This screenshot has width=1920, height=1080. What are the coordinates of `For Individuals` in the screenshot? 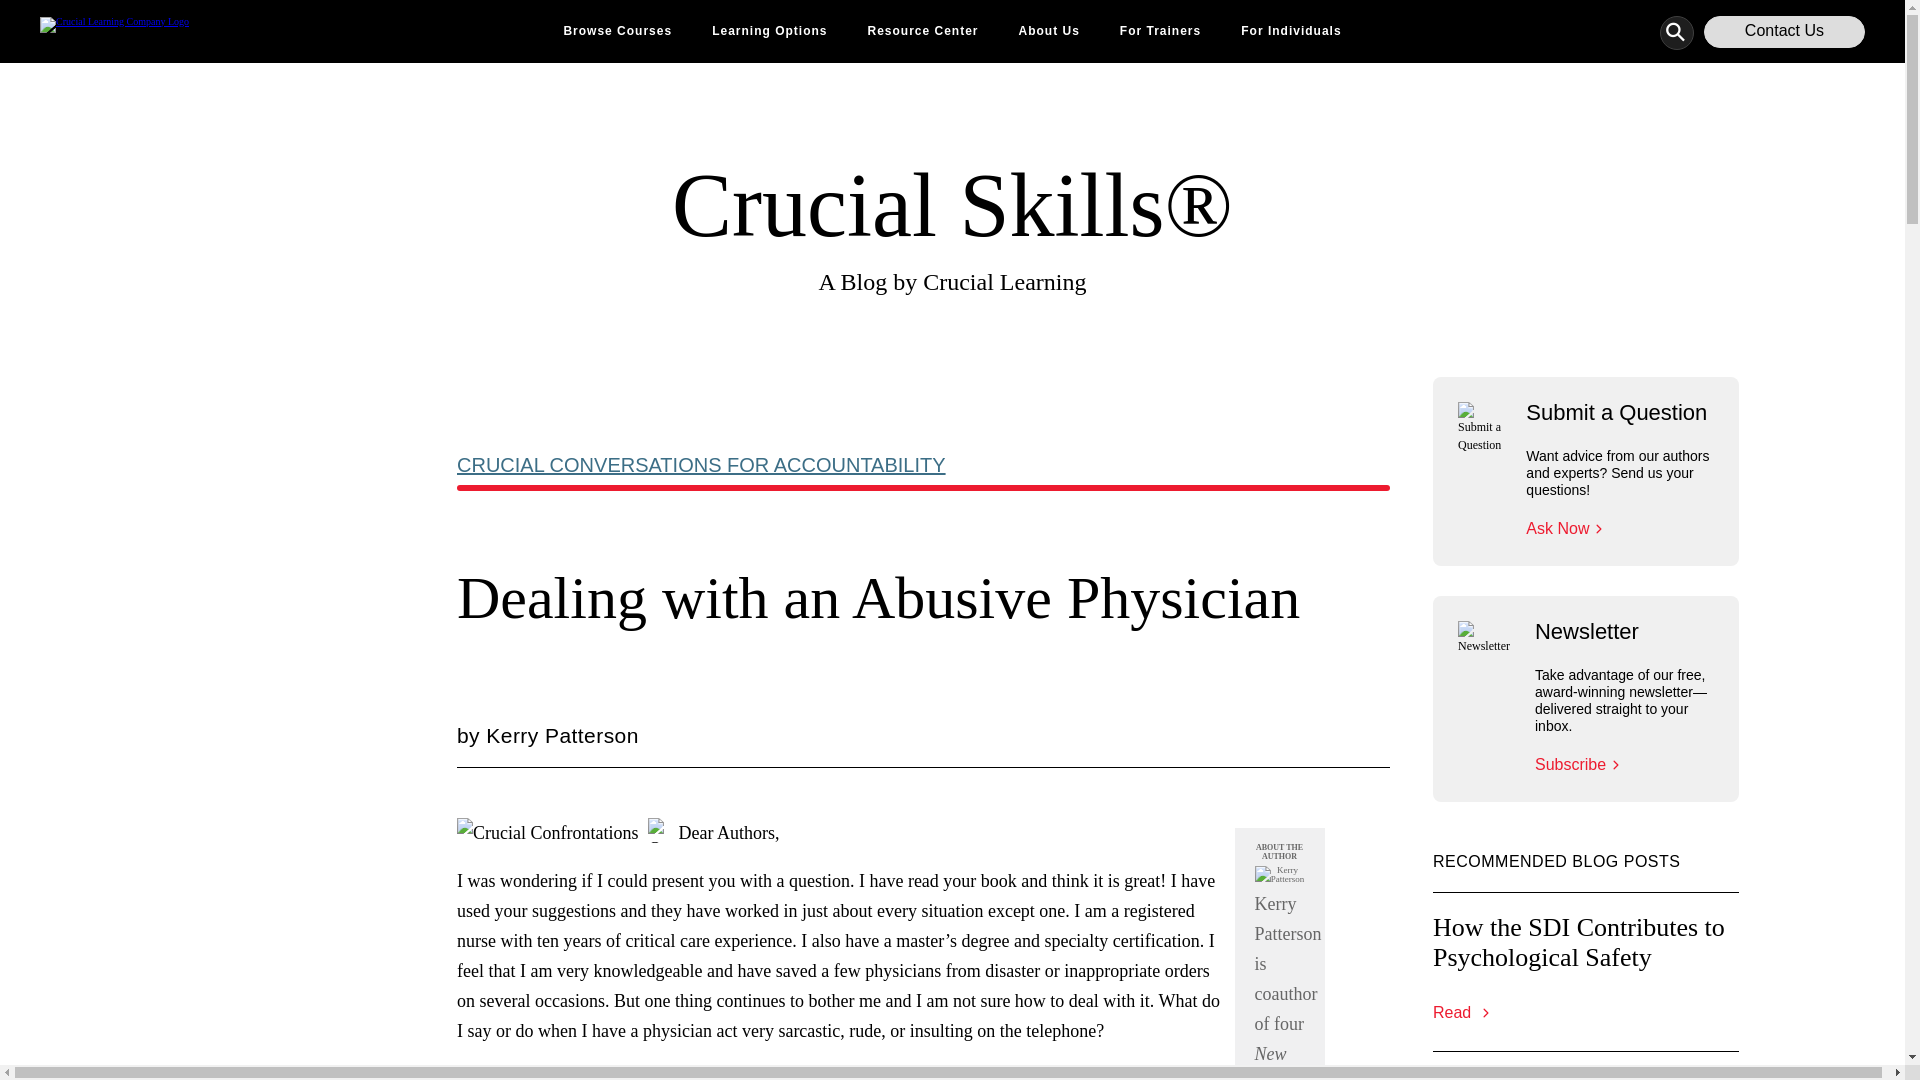 It's located at (1290, 32).